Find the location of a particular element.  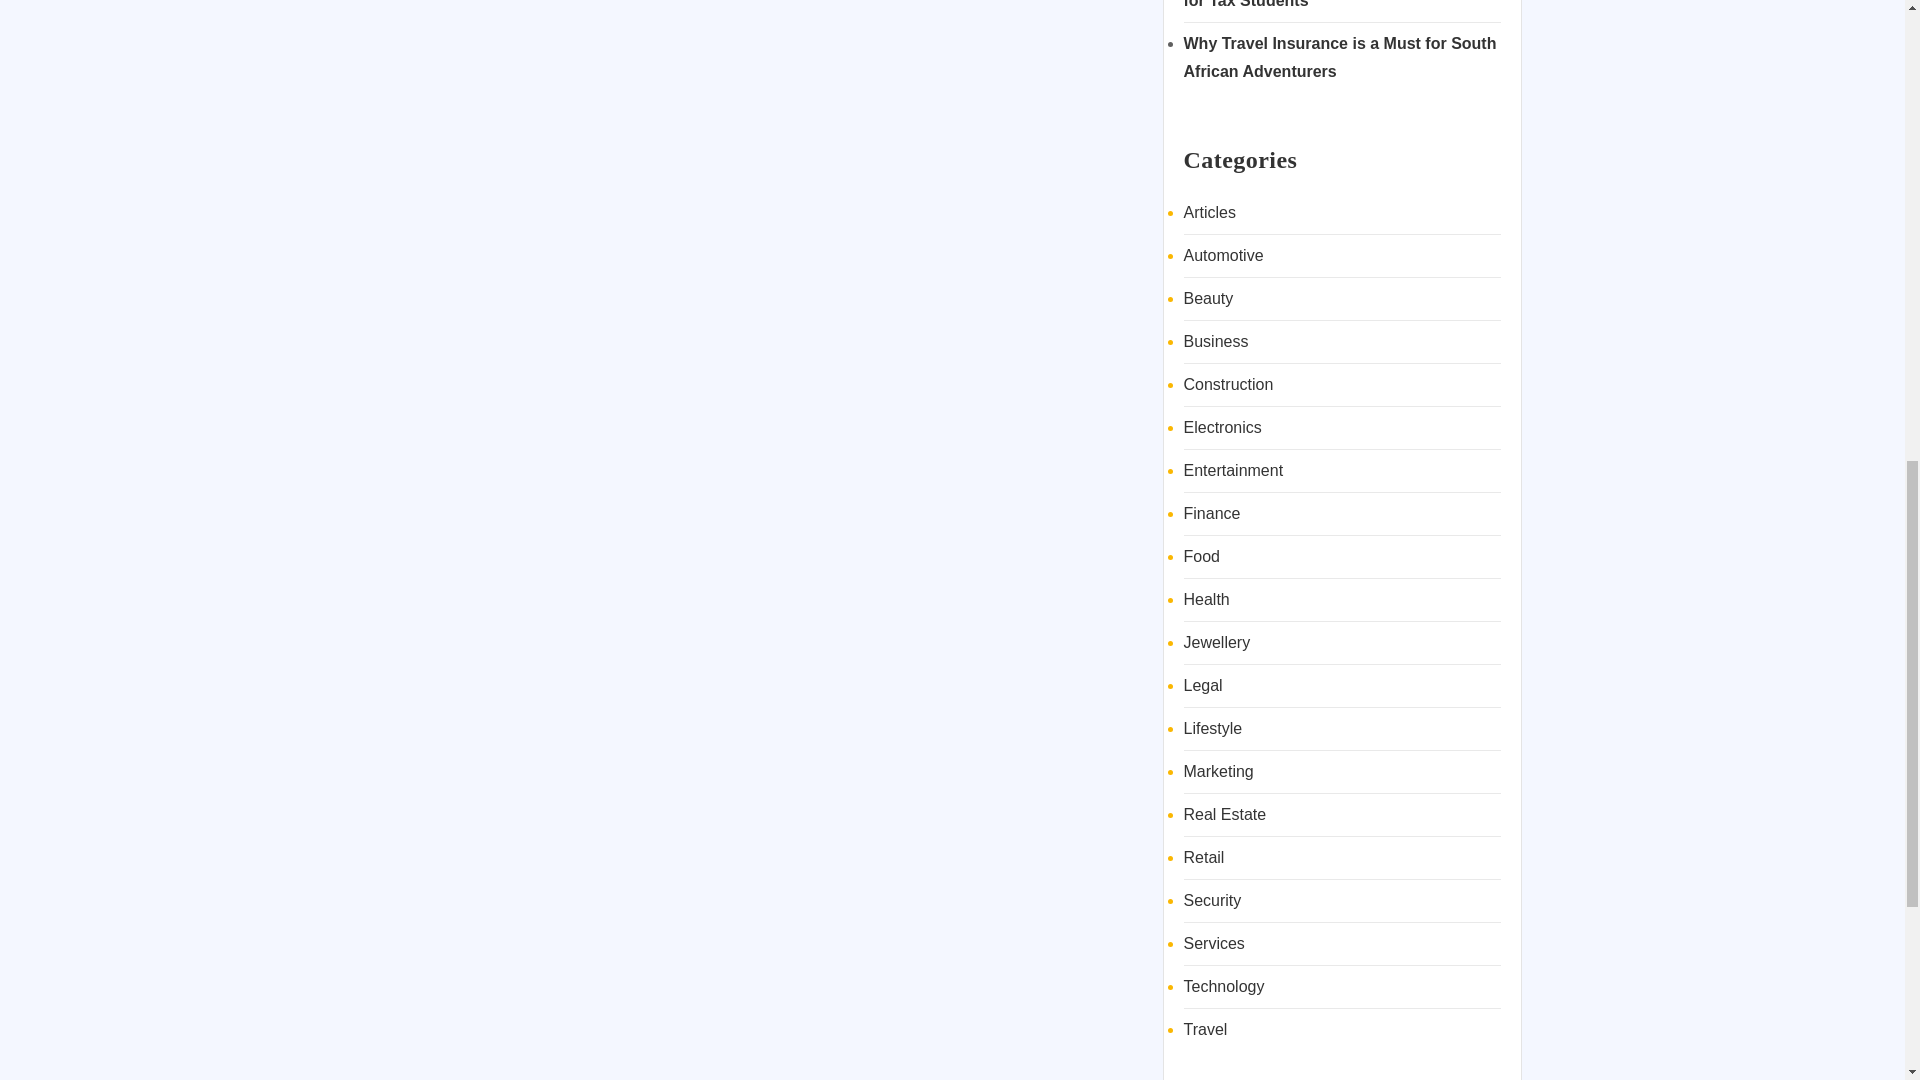

Health is located at coordinates (1207, 599).